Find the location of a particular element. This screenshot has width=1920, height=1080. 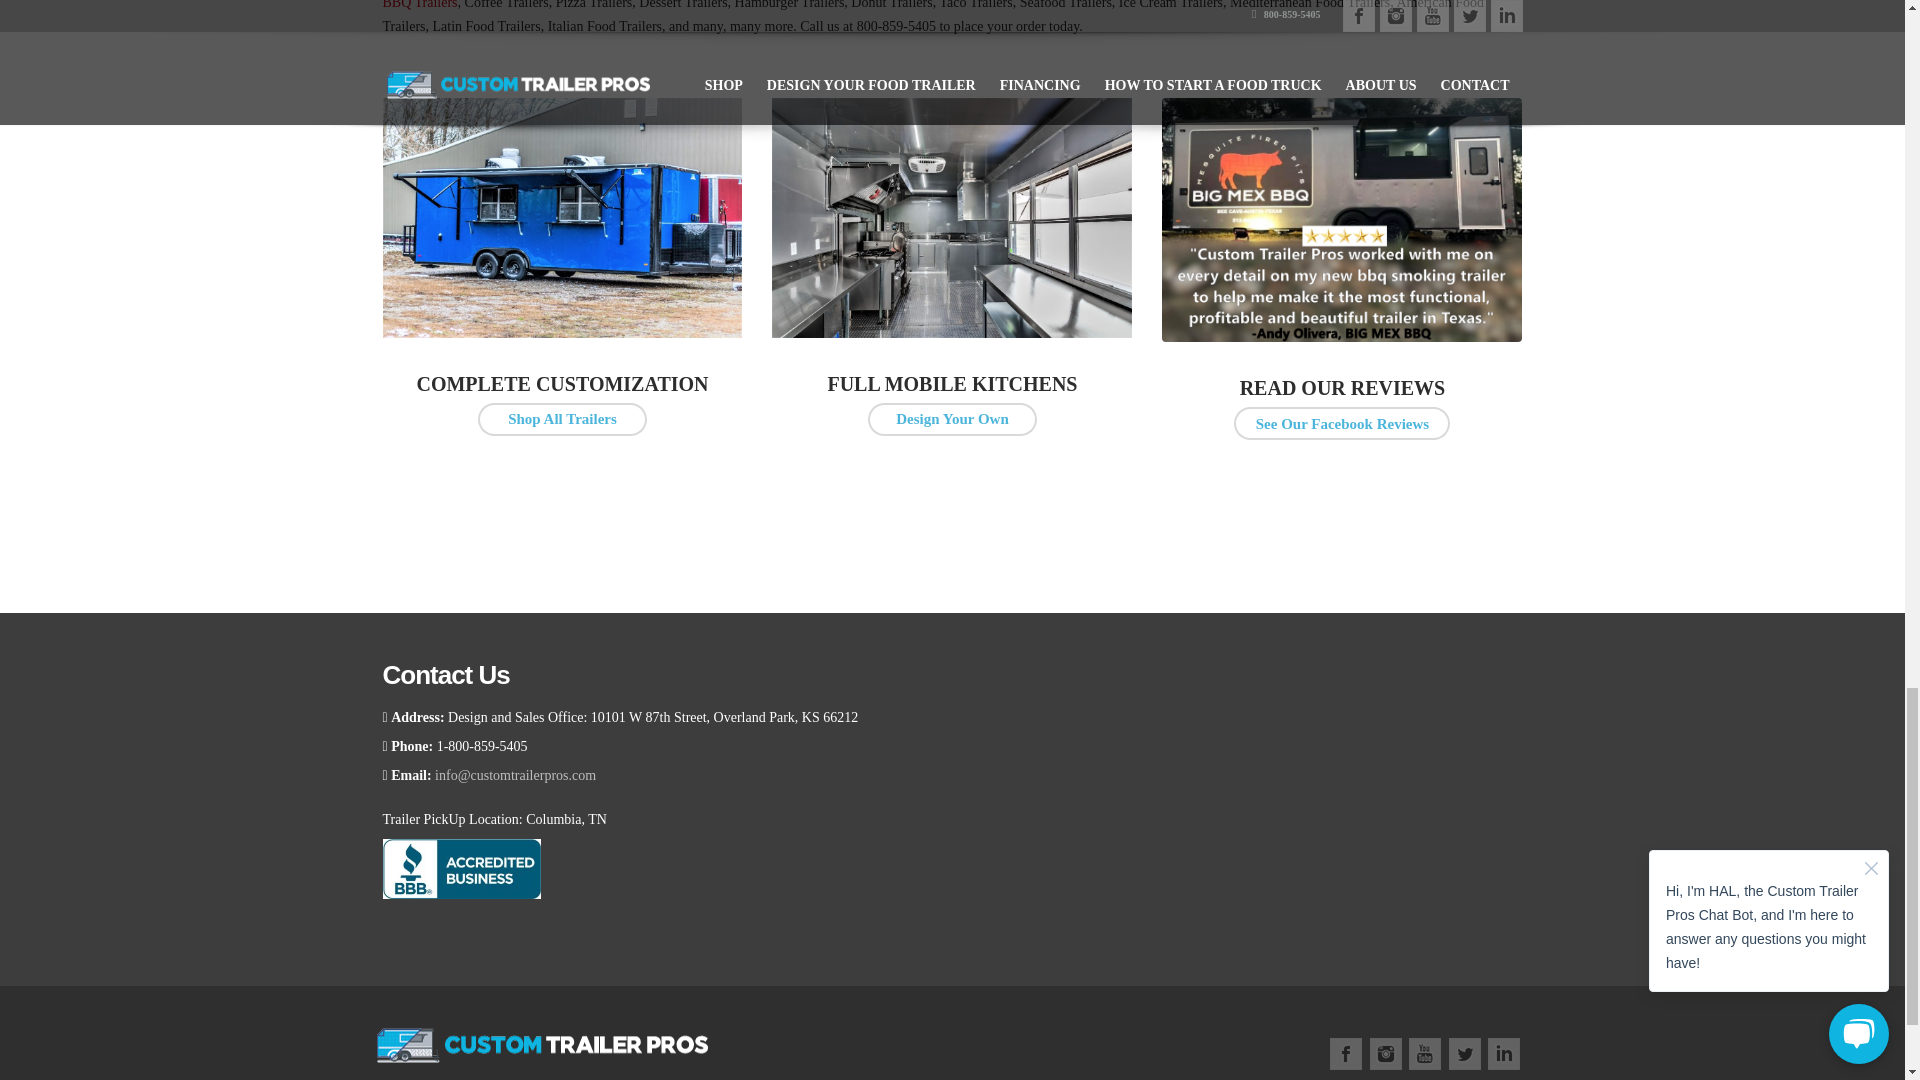

Big Mex BBQ Review 2 is located at coordinates (1342, 220).